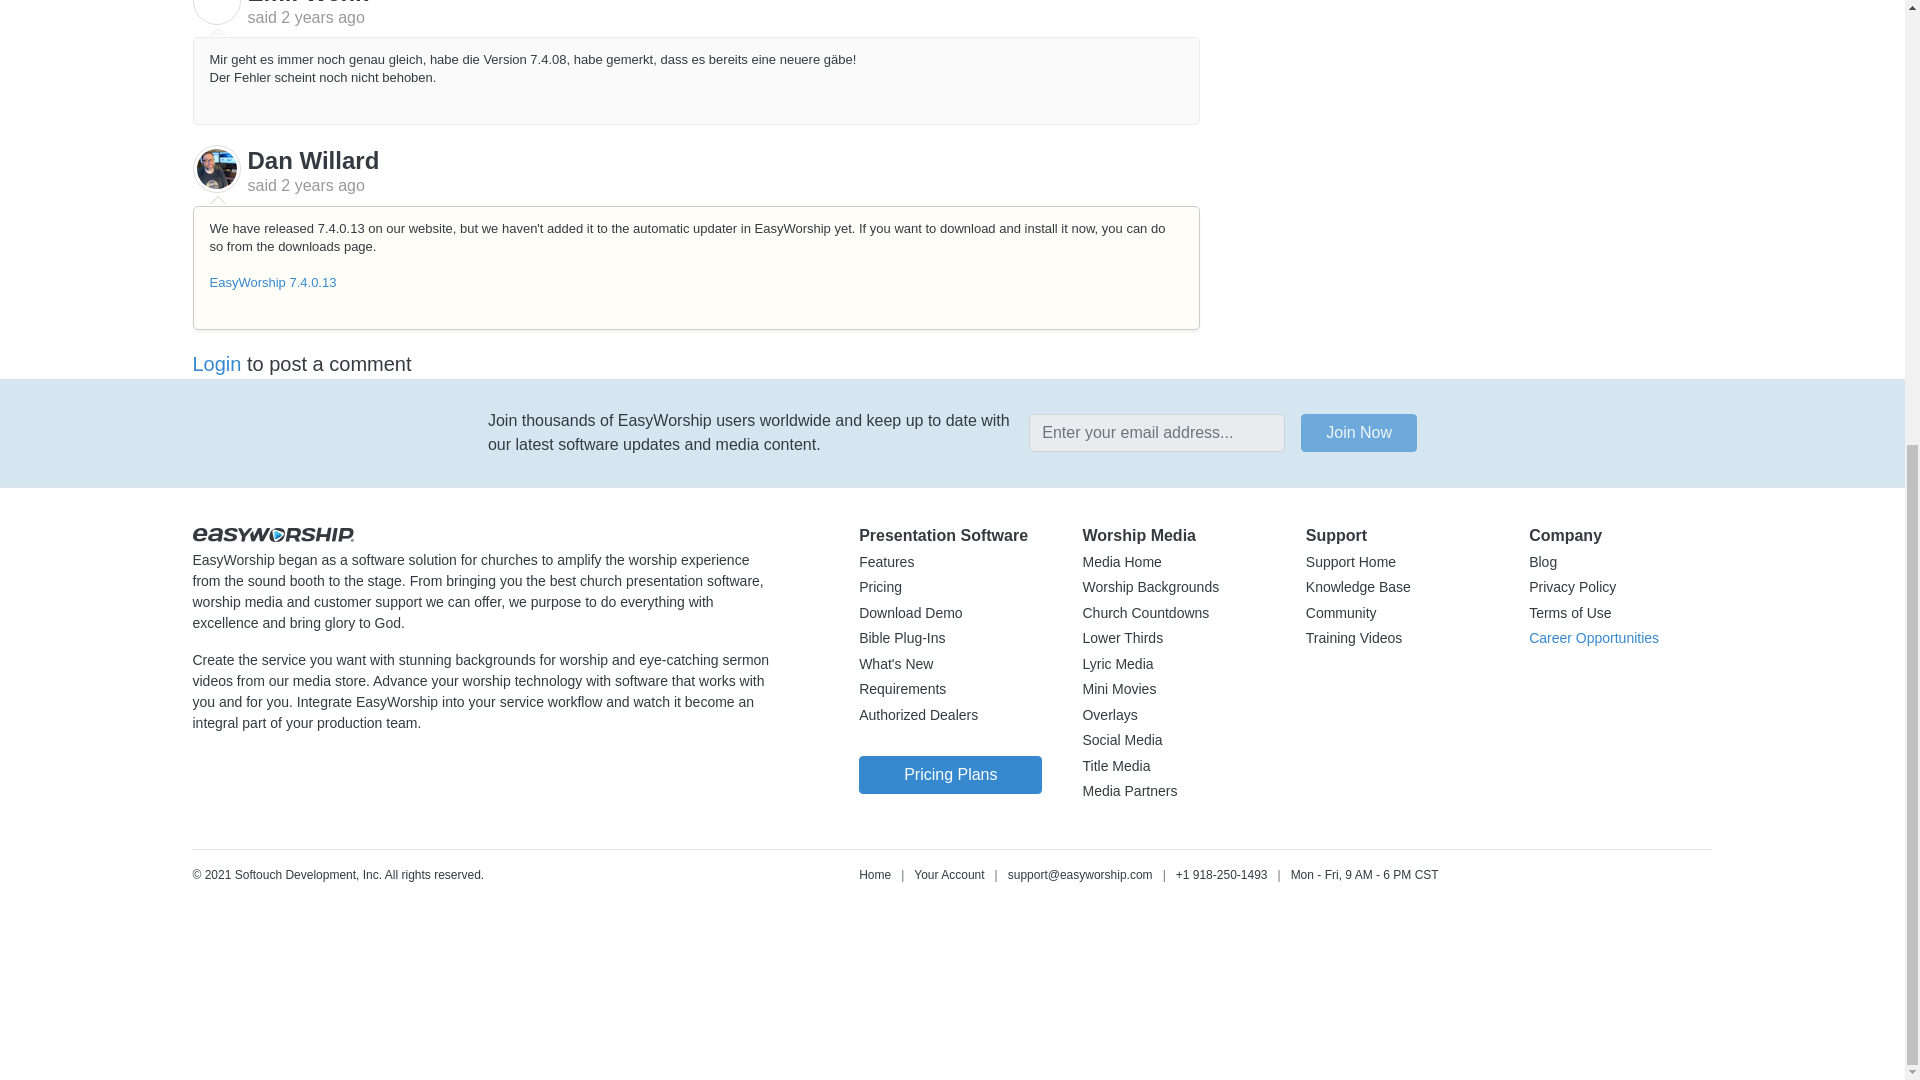  I want to click on Pricing, so click(880, 588).